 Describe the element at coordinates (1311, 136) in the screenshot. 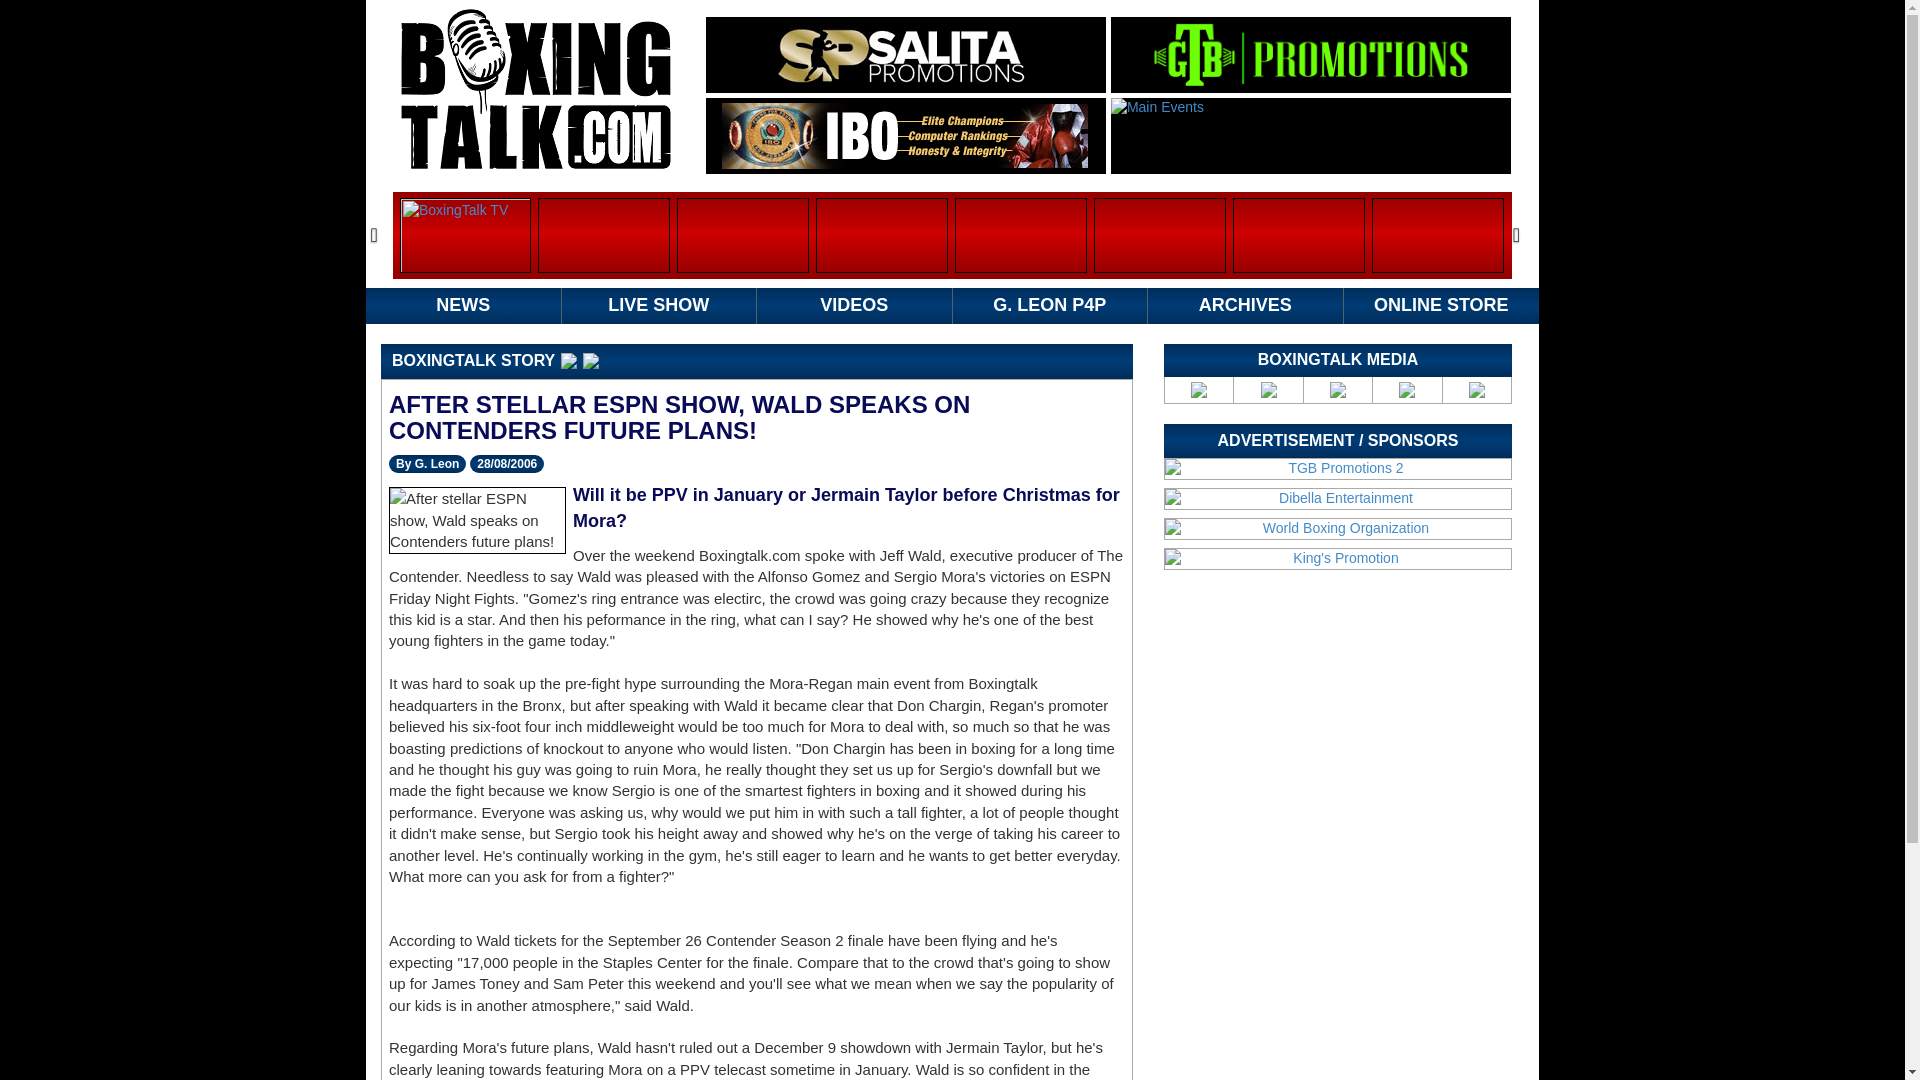

I see `Main Events` at that location.